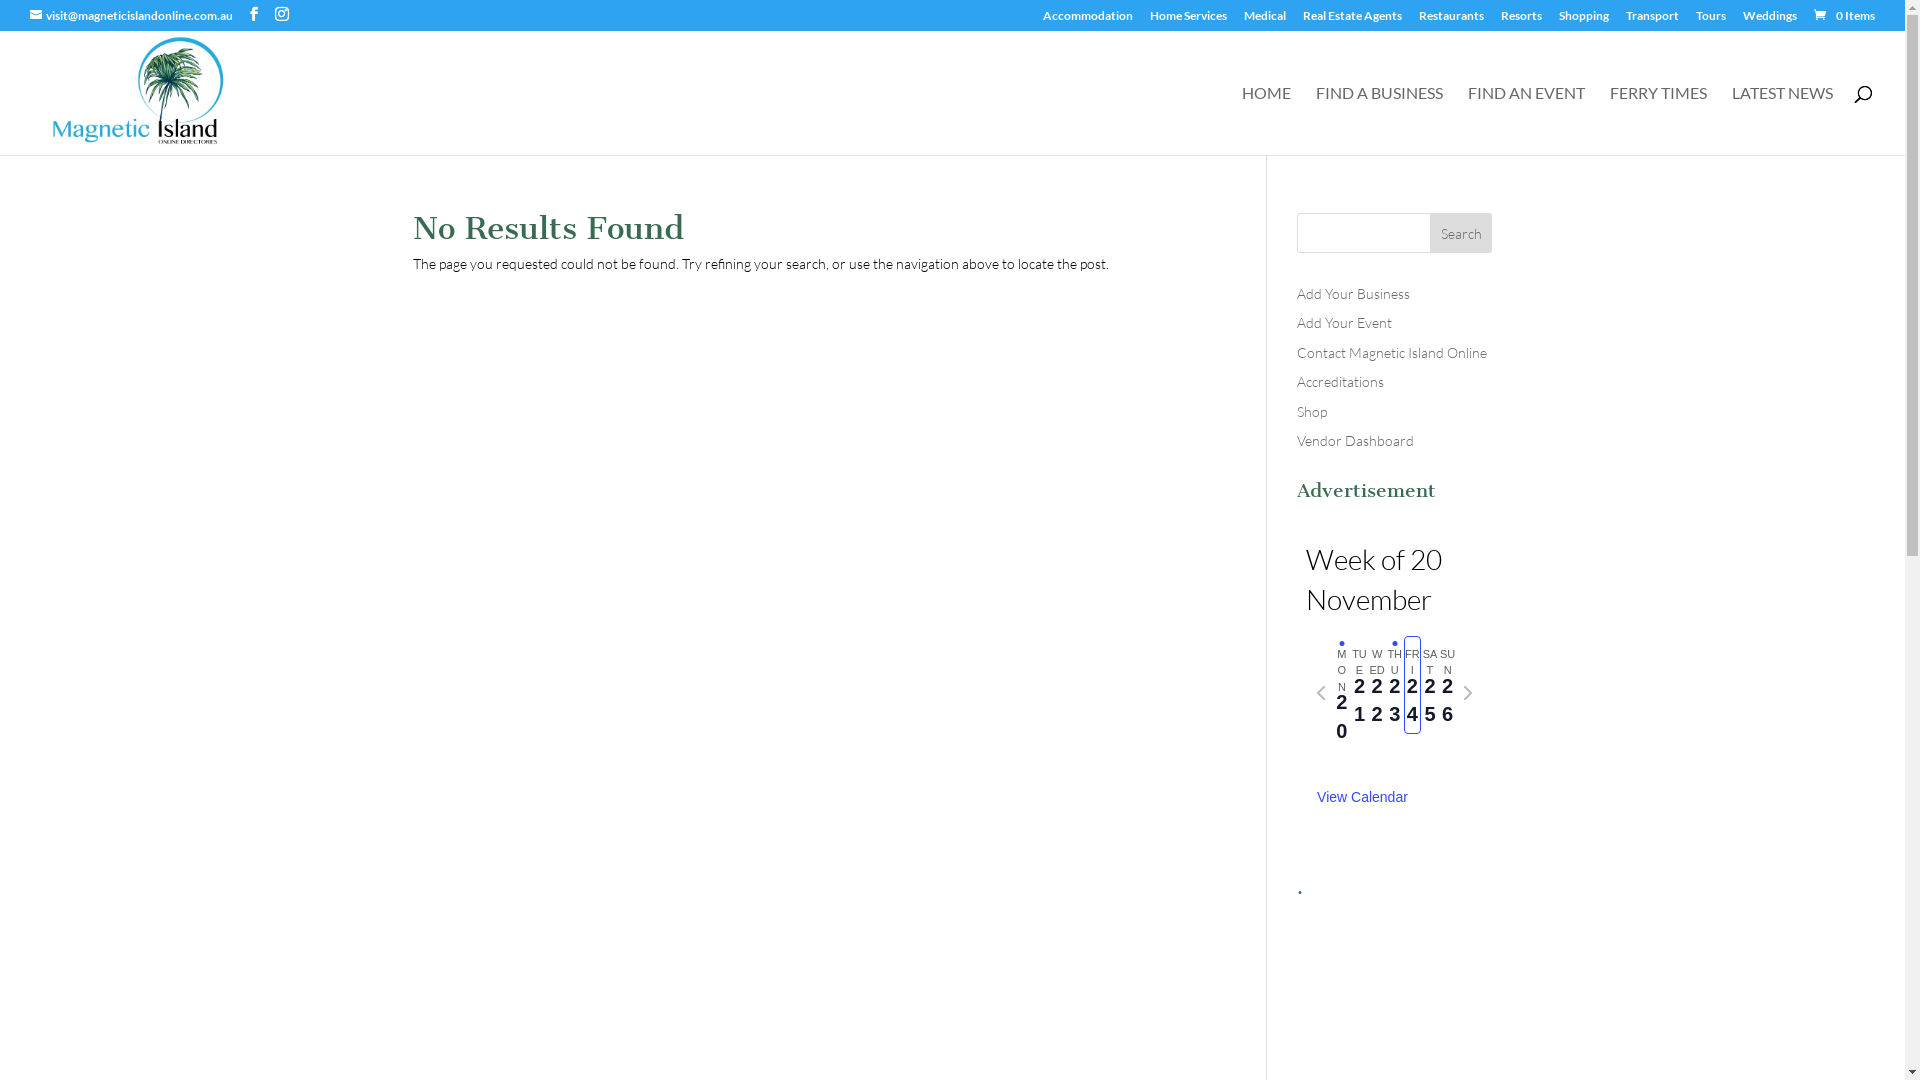 This screenshot has width=1920, height=1080. What do you see at coordinates (1652, 20) in the screenshot?
I see `Transport` at bounding box center [1652, 20].